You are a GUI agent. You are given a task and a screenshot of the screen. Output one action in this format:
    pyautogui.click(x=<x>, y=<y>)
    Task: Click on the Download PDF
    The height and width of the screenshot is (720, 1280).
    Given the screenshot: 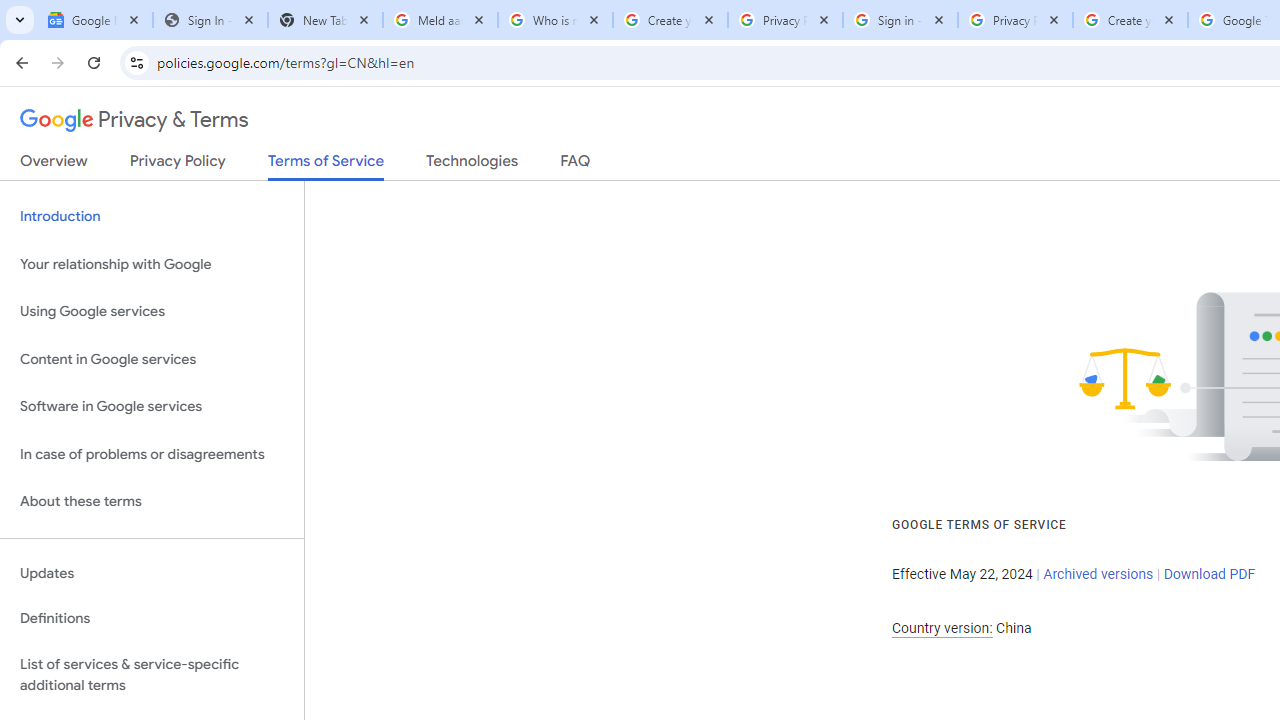 What is the action you would take?
    pyautogui.click(x=1209, y=574)
    